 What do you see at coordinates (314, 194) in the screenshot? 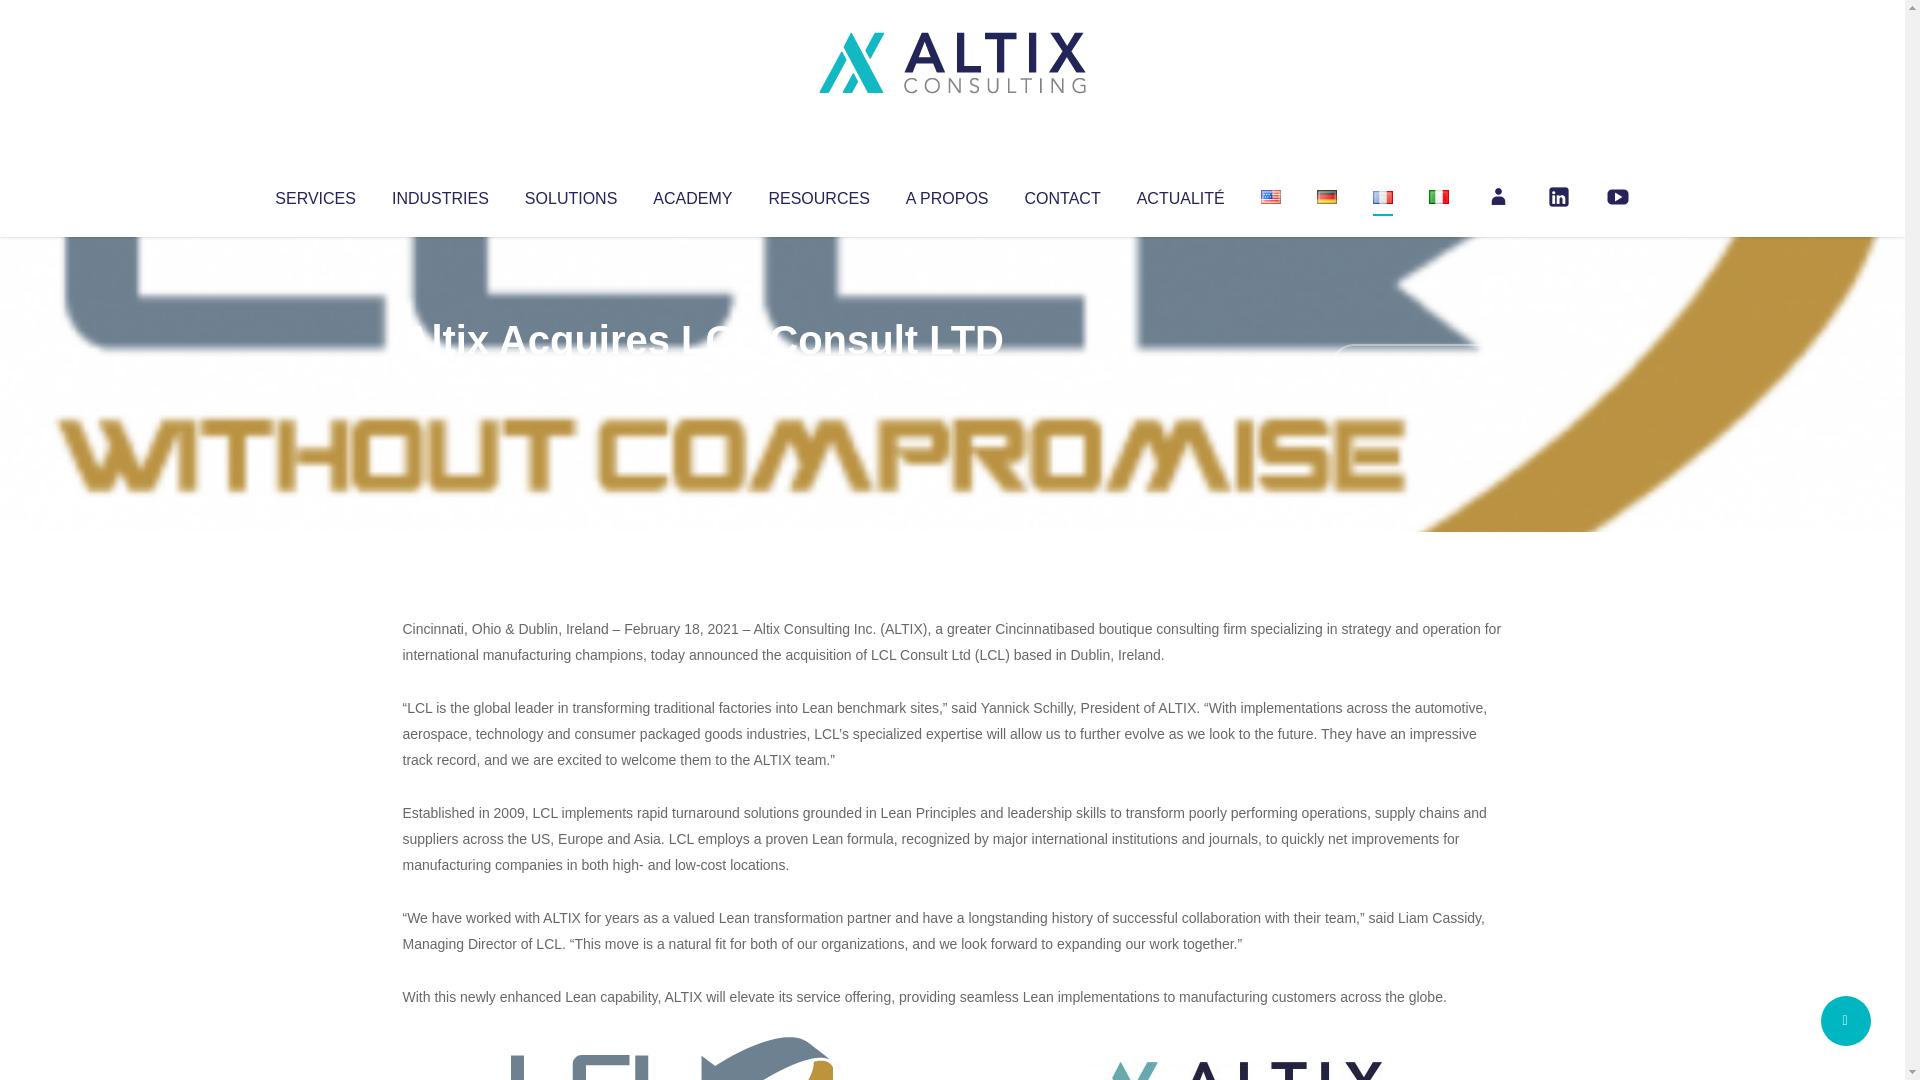
I see `SERVICES` at bounding box center [314, 194].